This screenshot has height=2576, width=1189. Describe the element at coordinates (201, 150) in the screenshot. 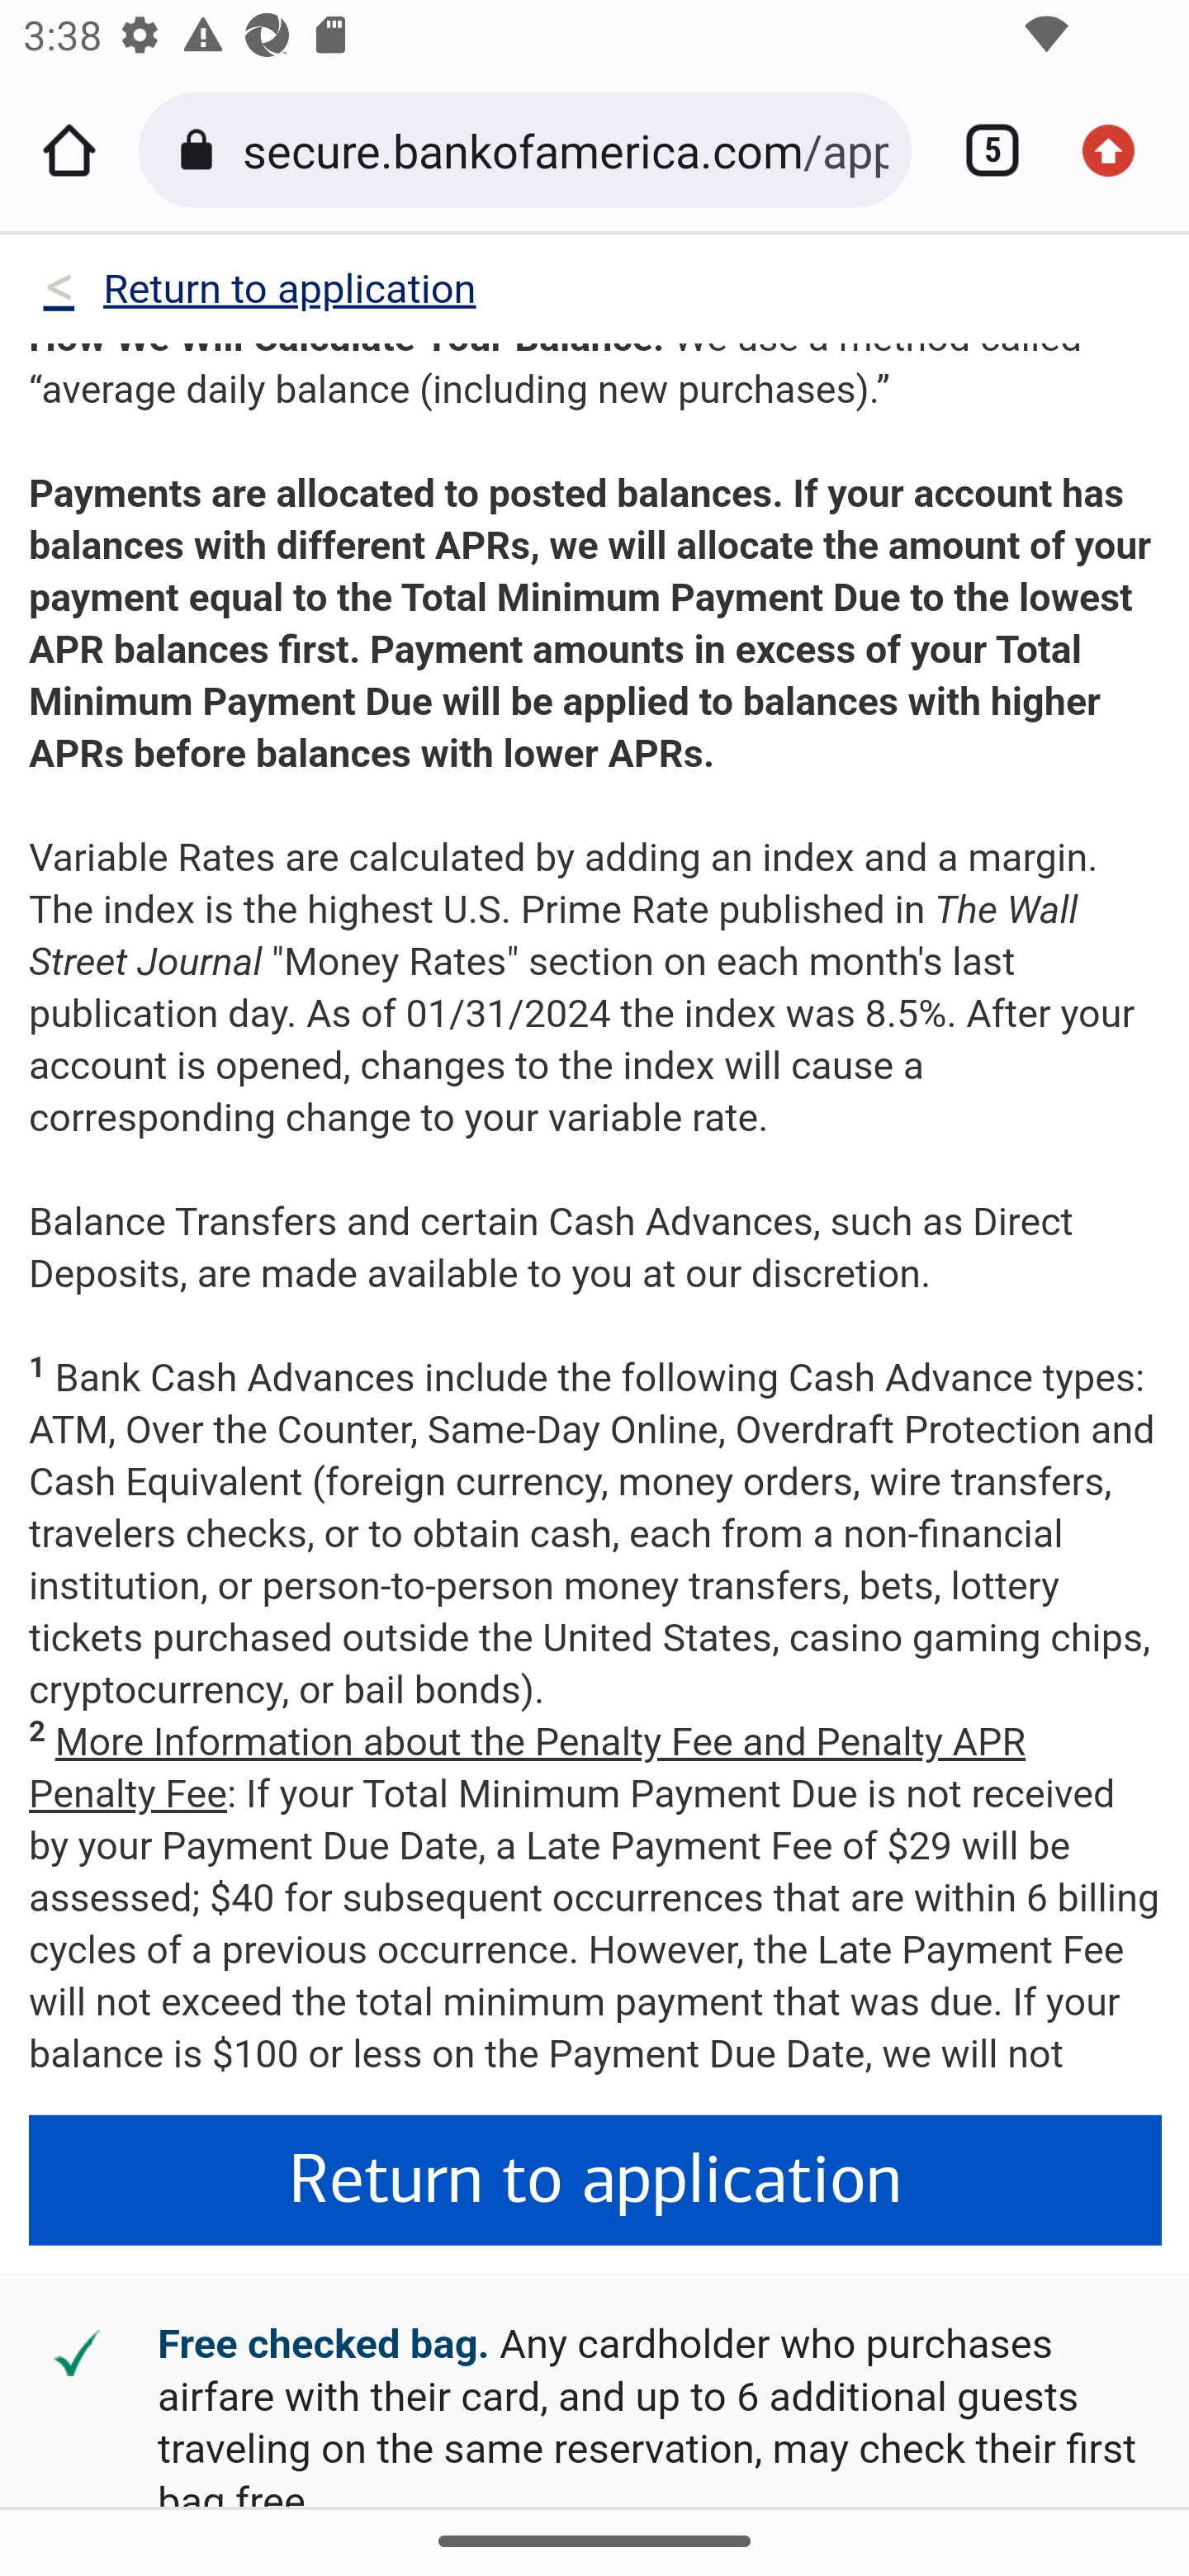

I see `Connection is secure` at that location.